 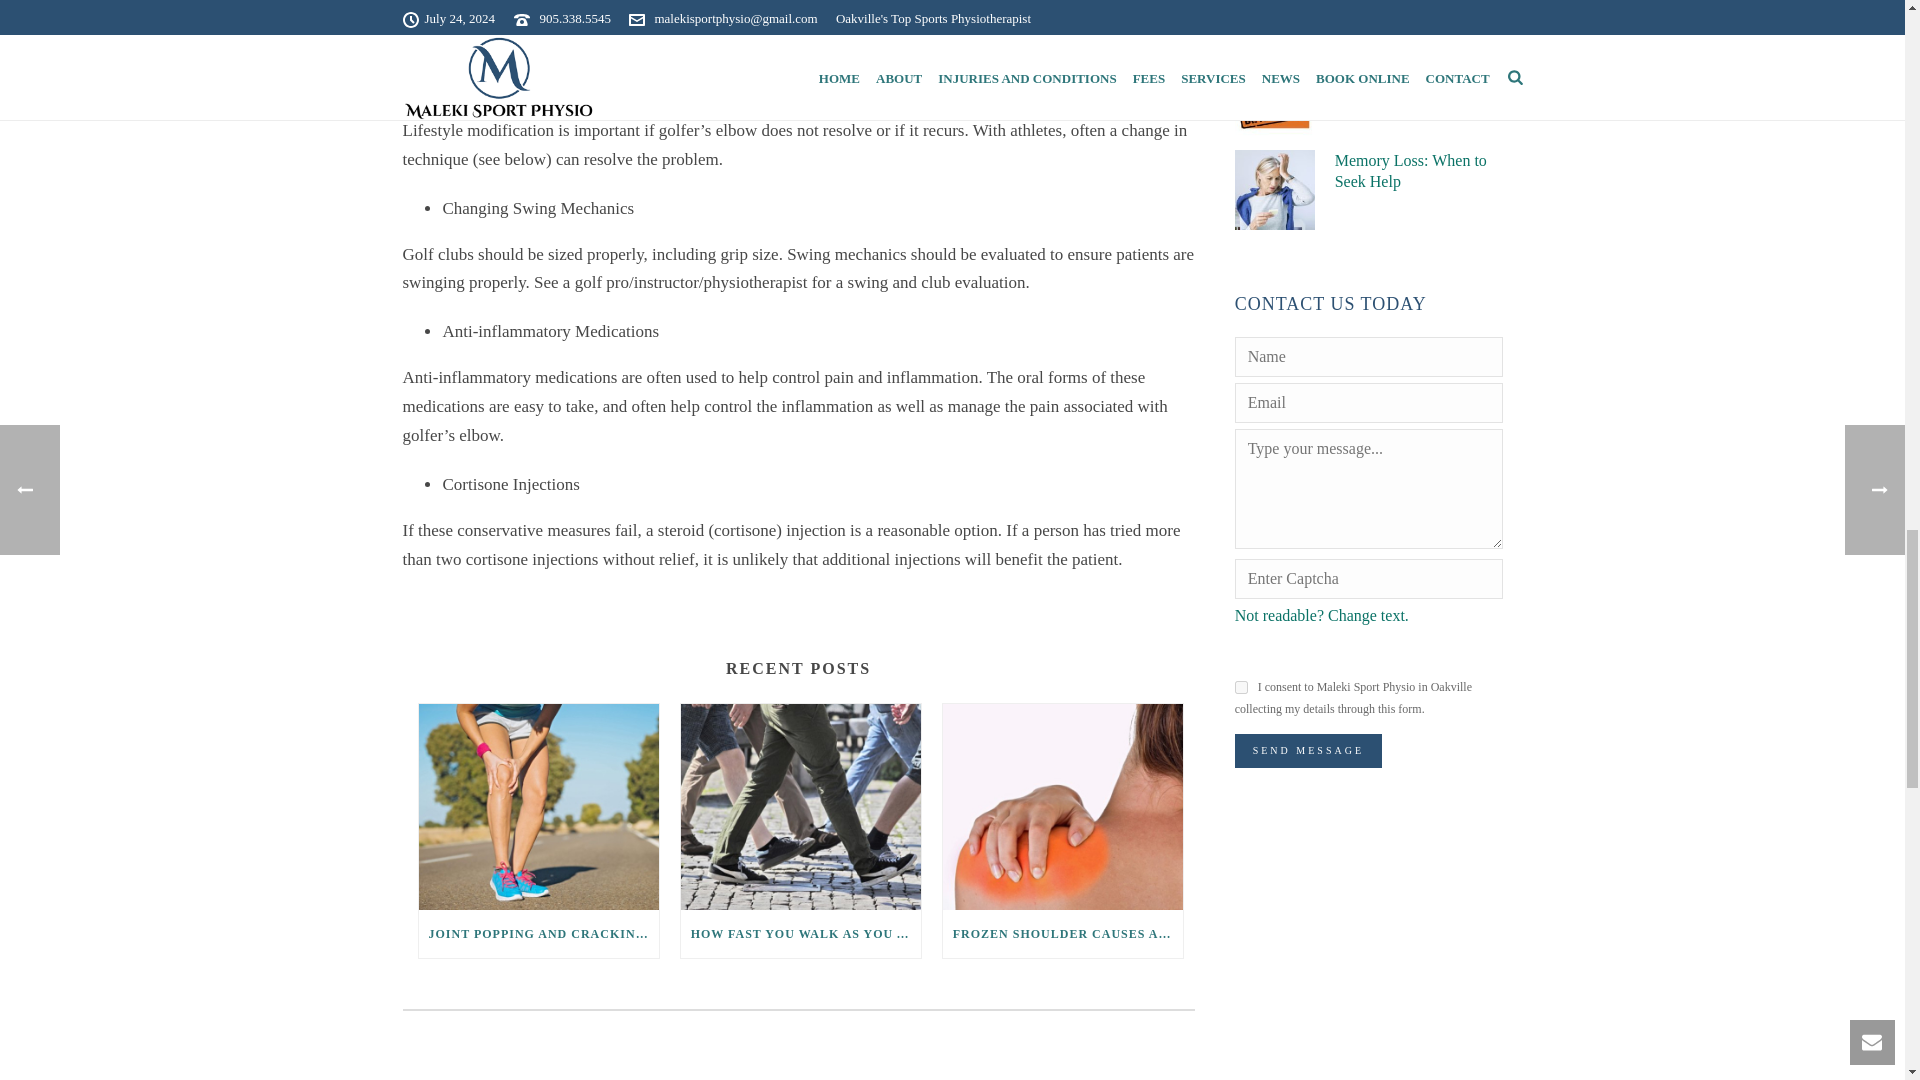 What do you see at coordinates (801, 806) in the screenshot?
I see `How Fast You Walk As You Age May Predict Your Lifespan` at bounding box center [801, 806].